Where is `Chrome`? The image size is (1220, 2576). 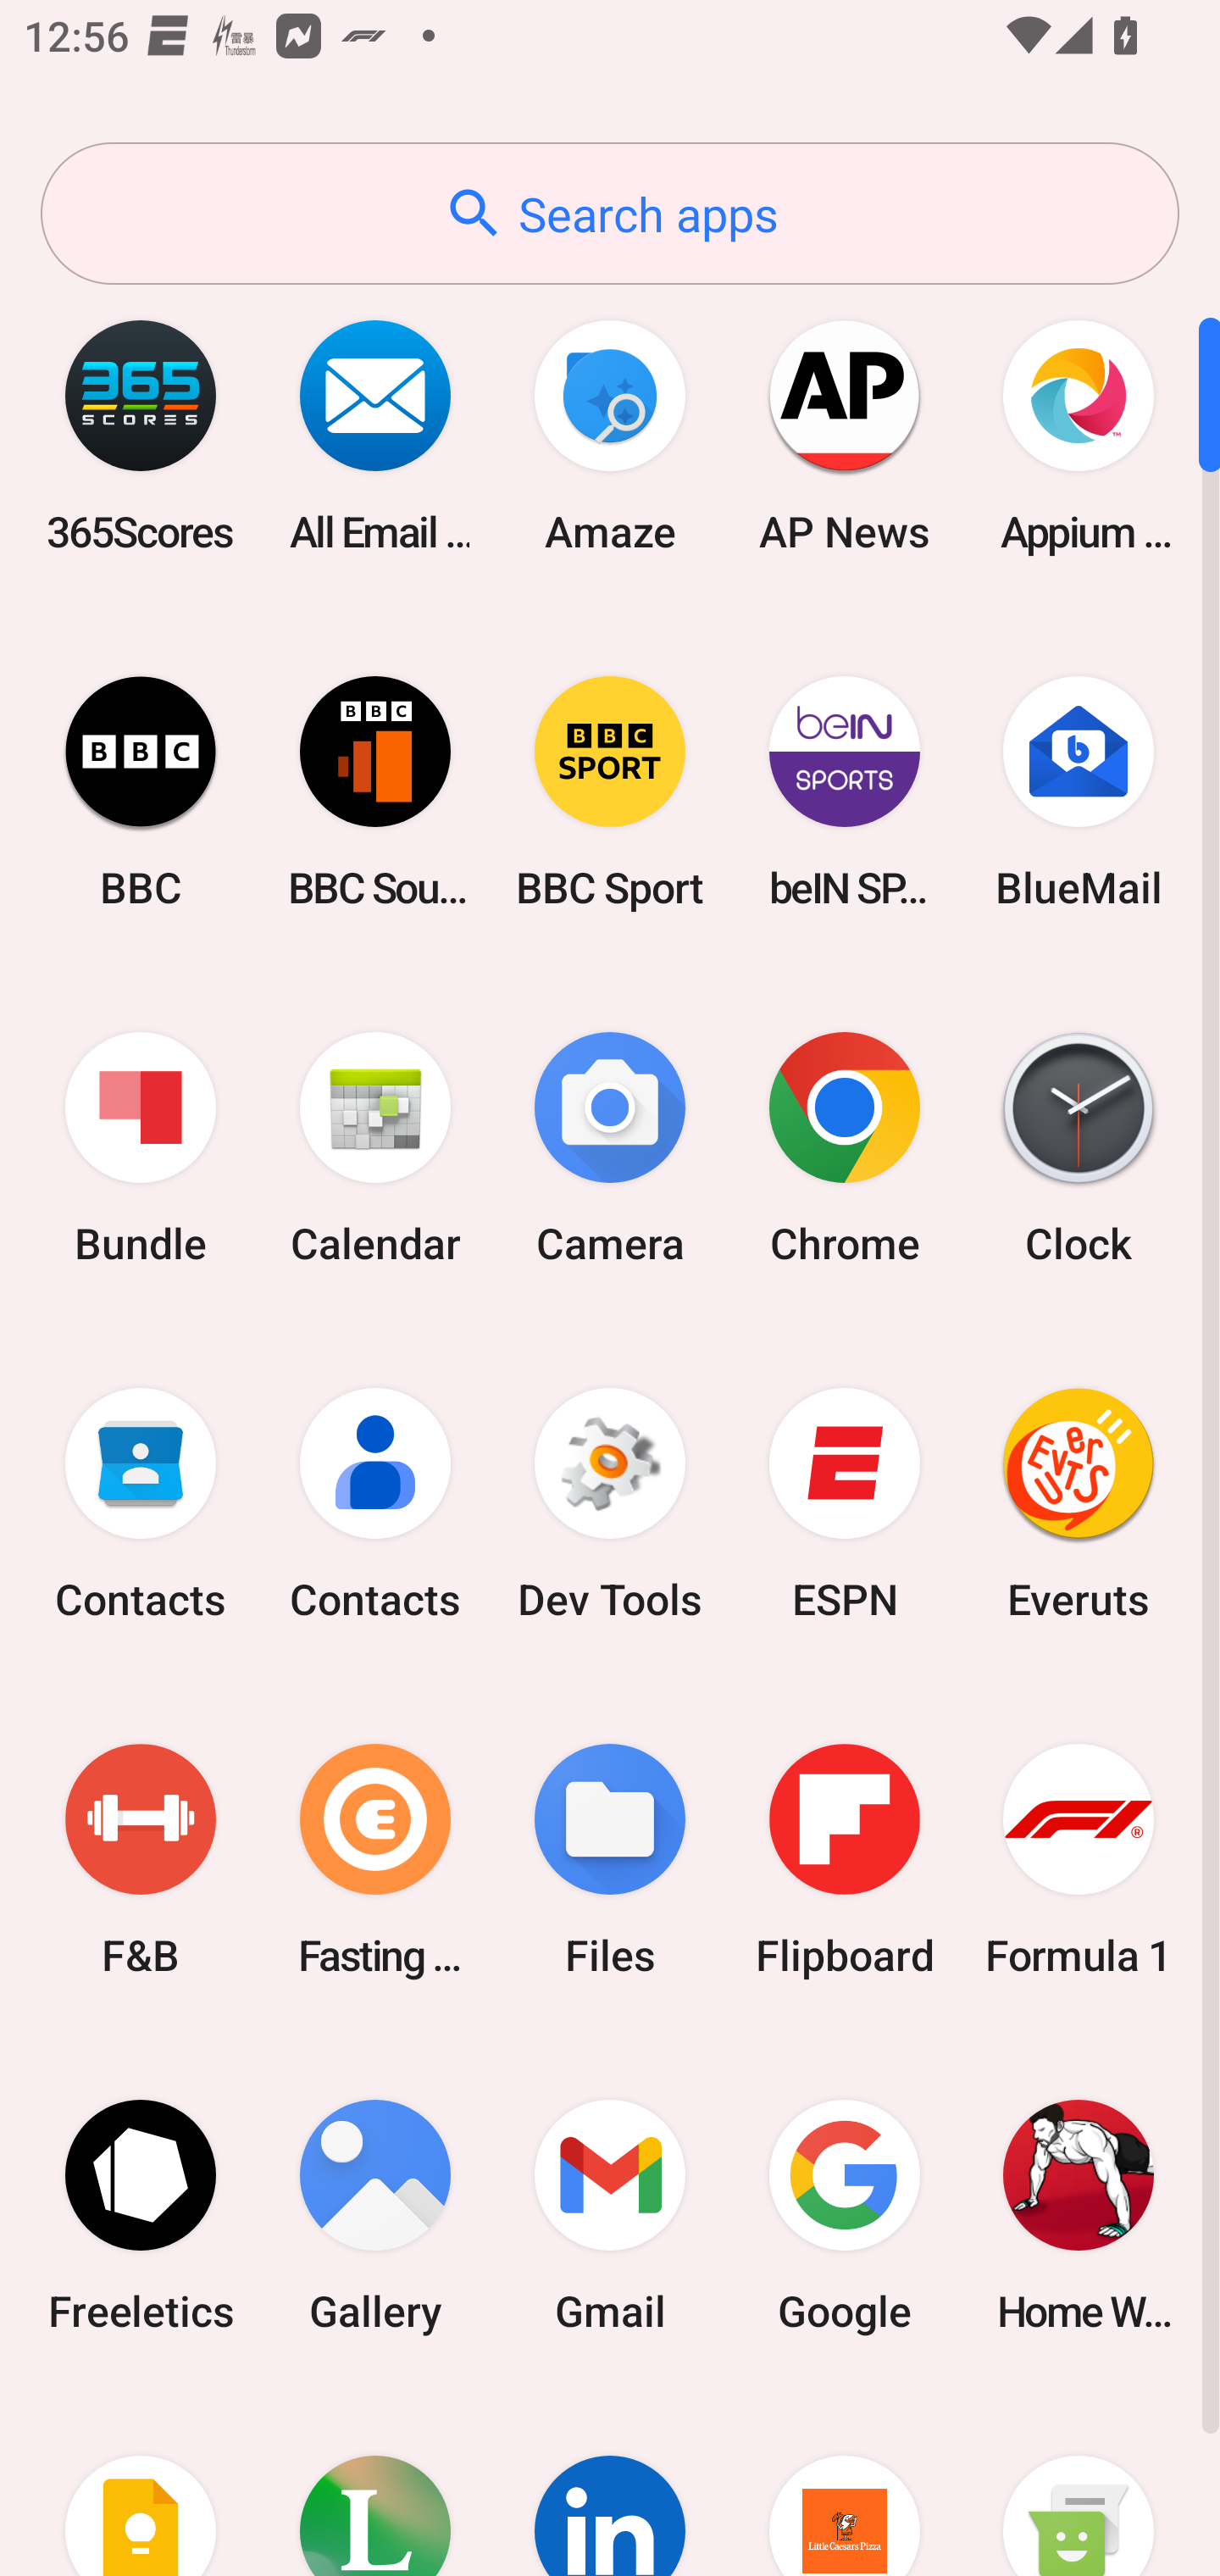
Chrome is located at coordinates (844, 1149).